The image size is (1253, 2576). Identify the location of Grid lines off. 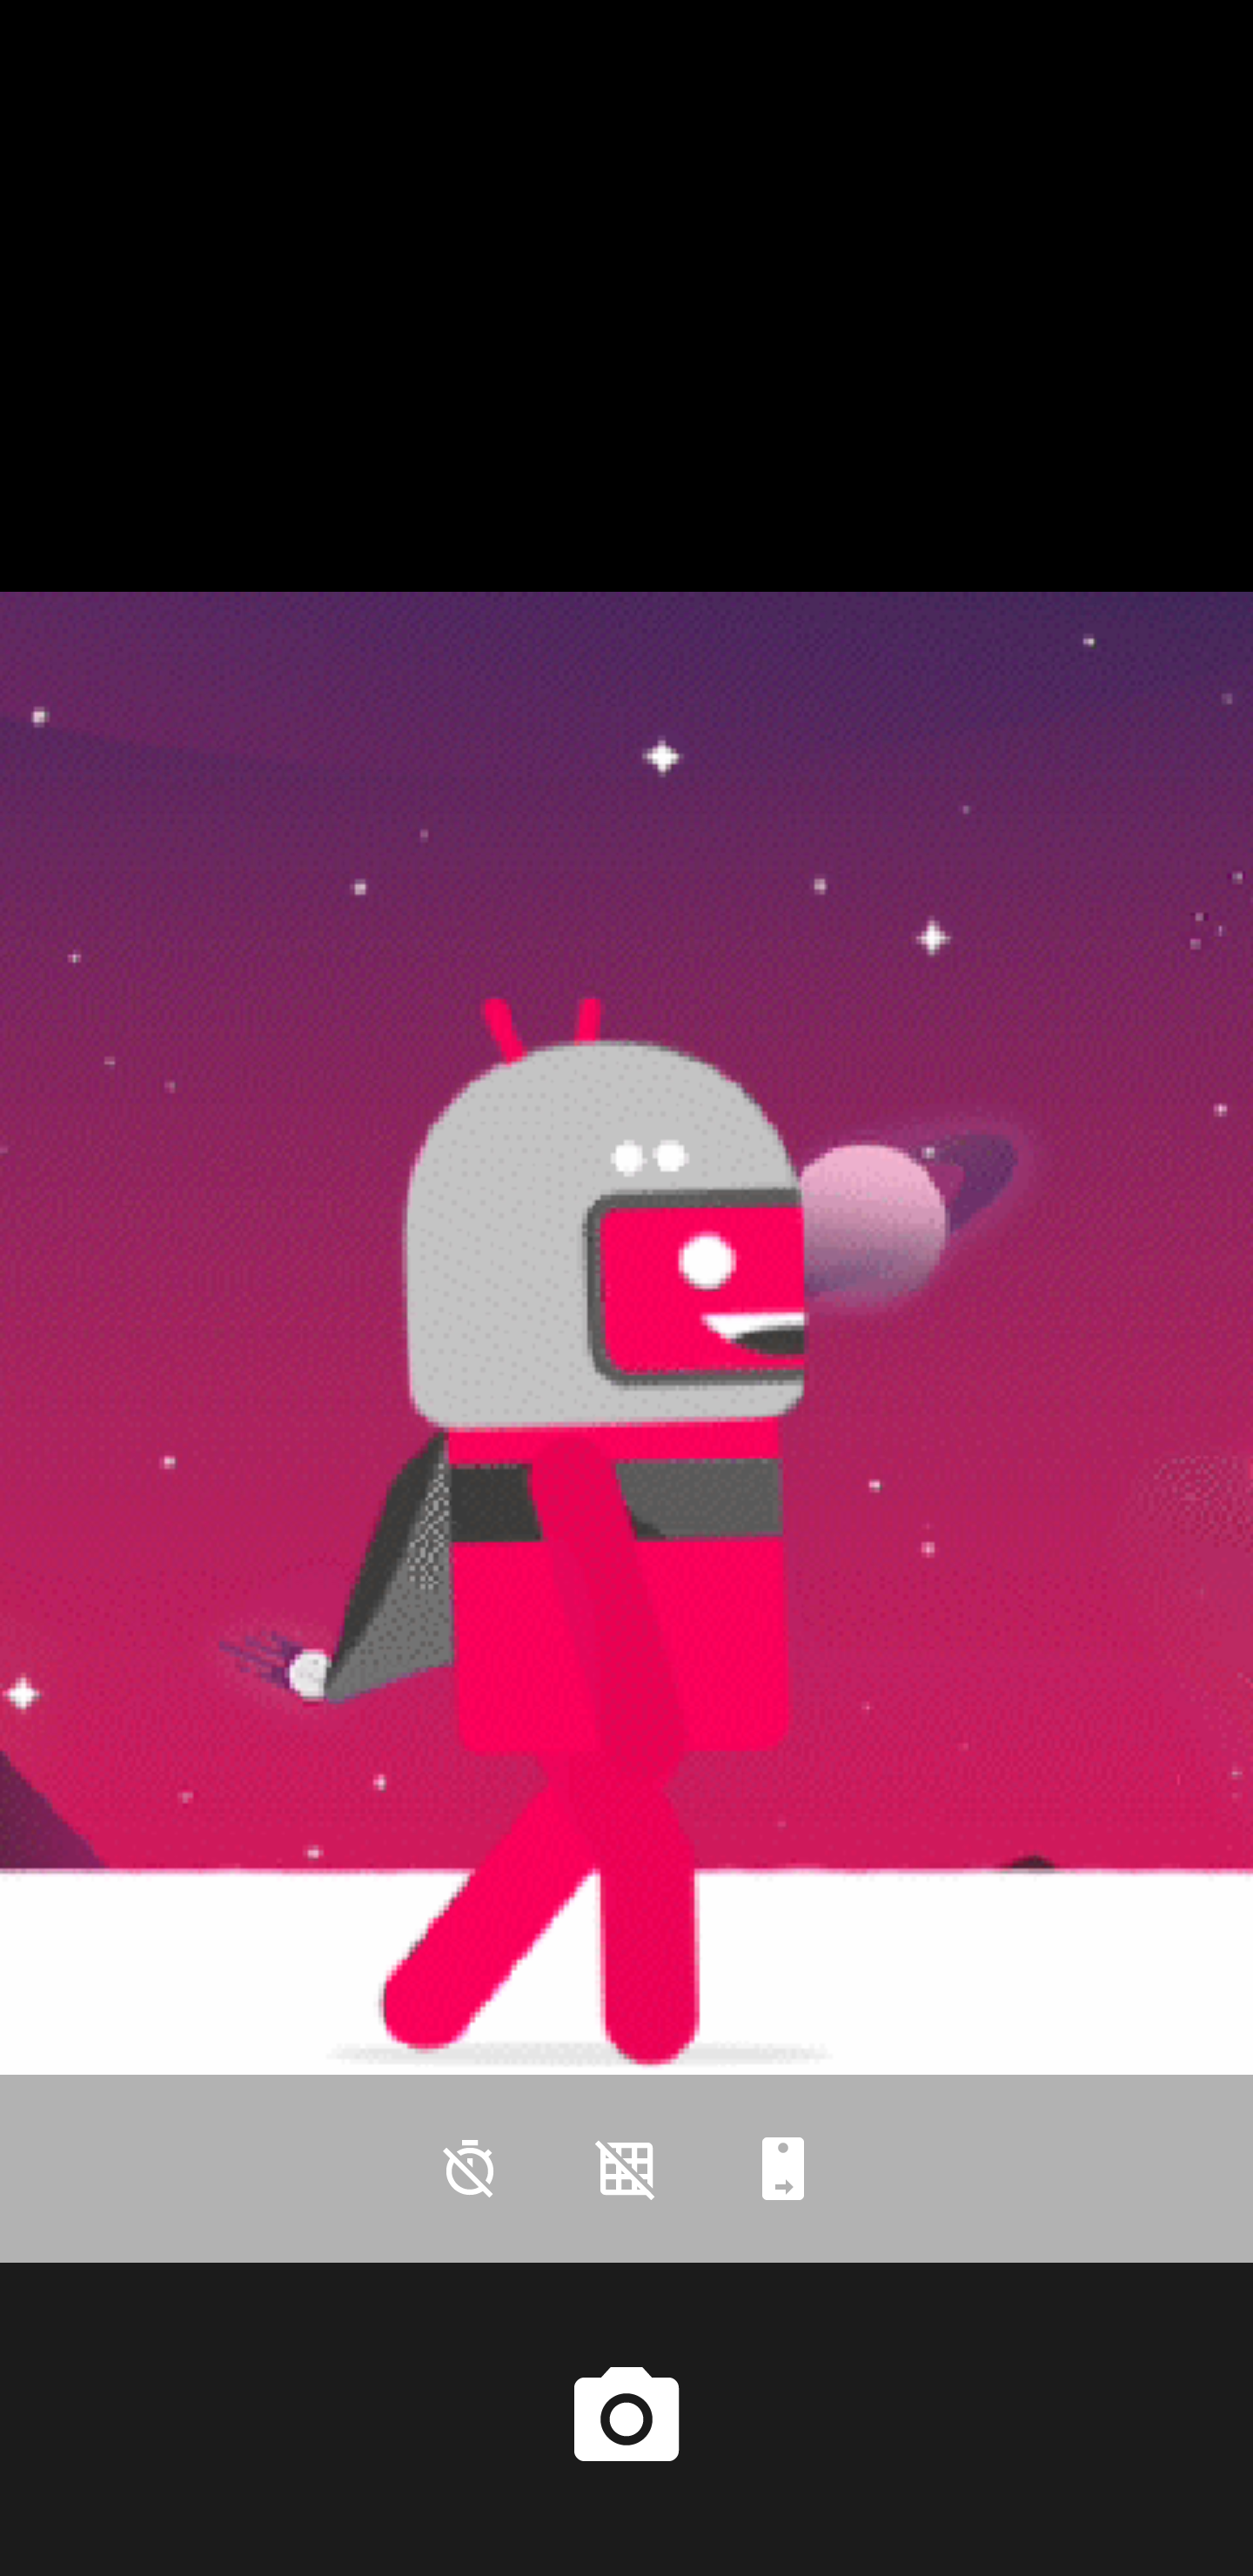
(626, 2169).